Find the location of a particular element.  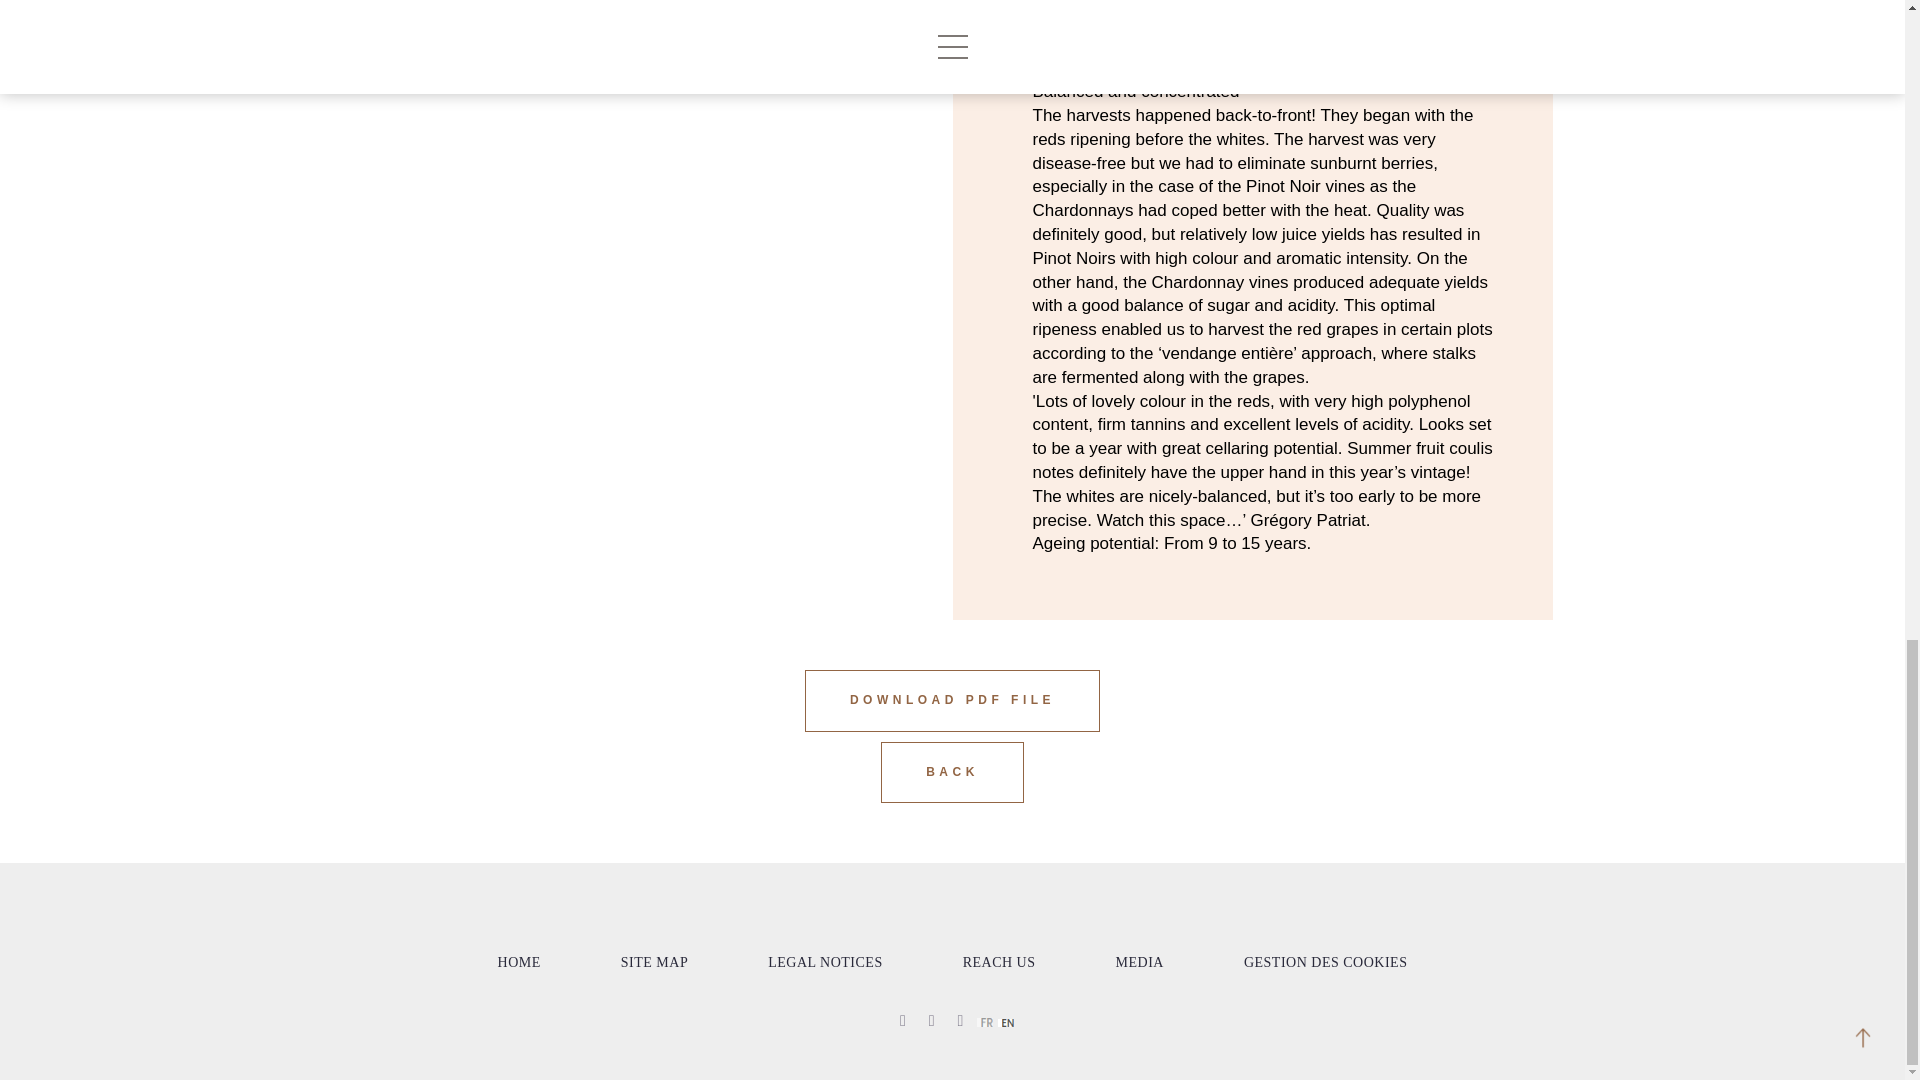

English is located at coordinates (1006, 1023).